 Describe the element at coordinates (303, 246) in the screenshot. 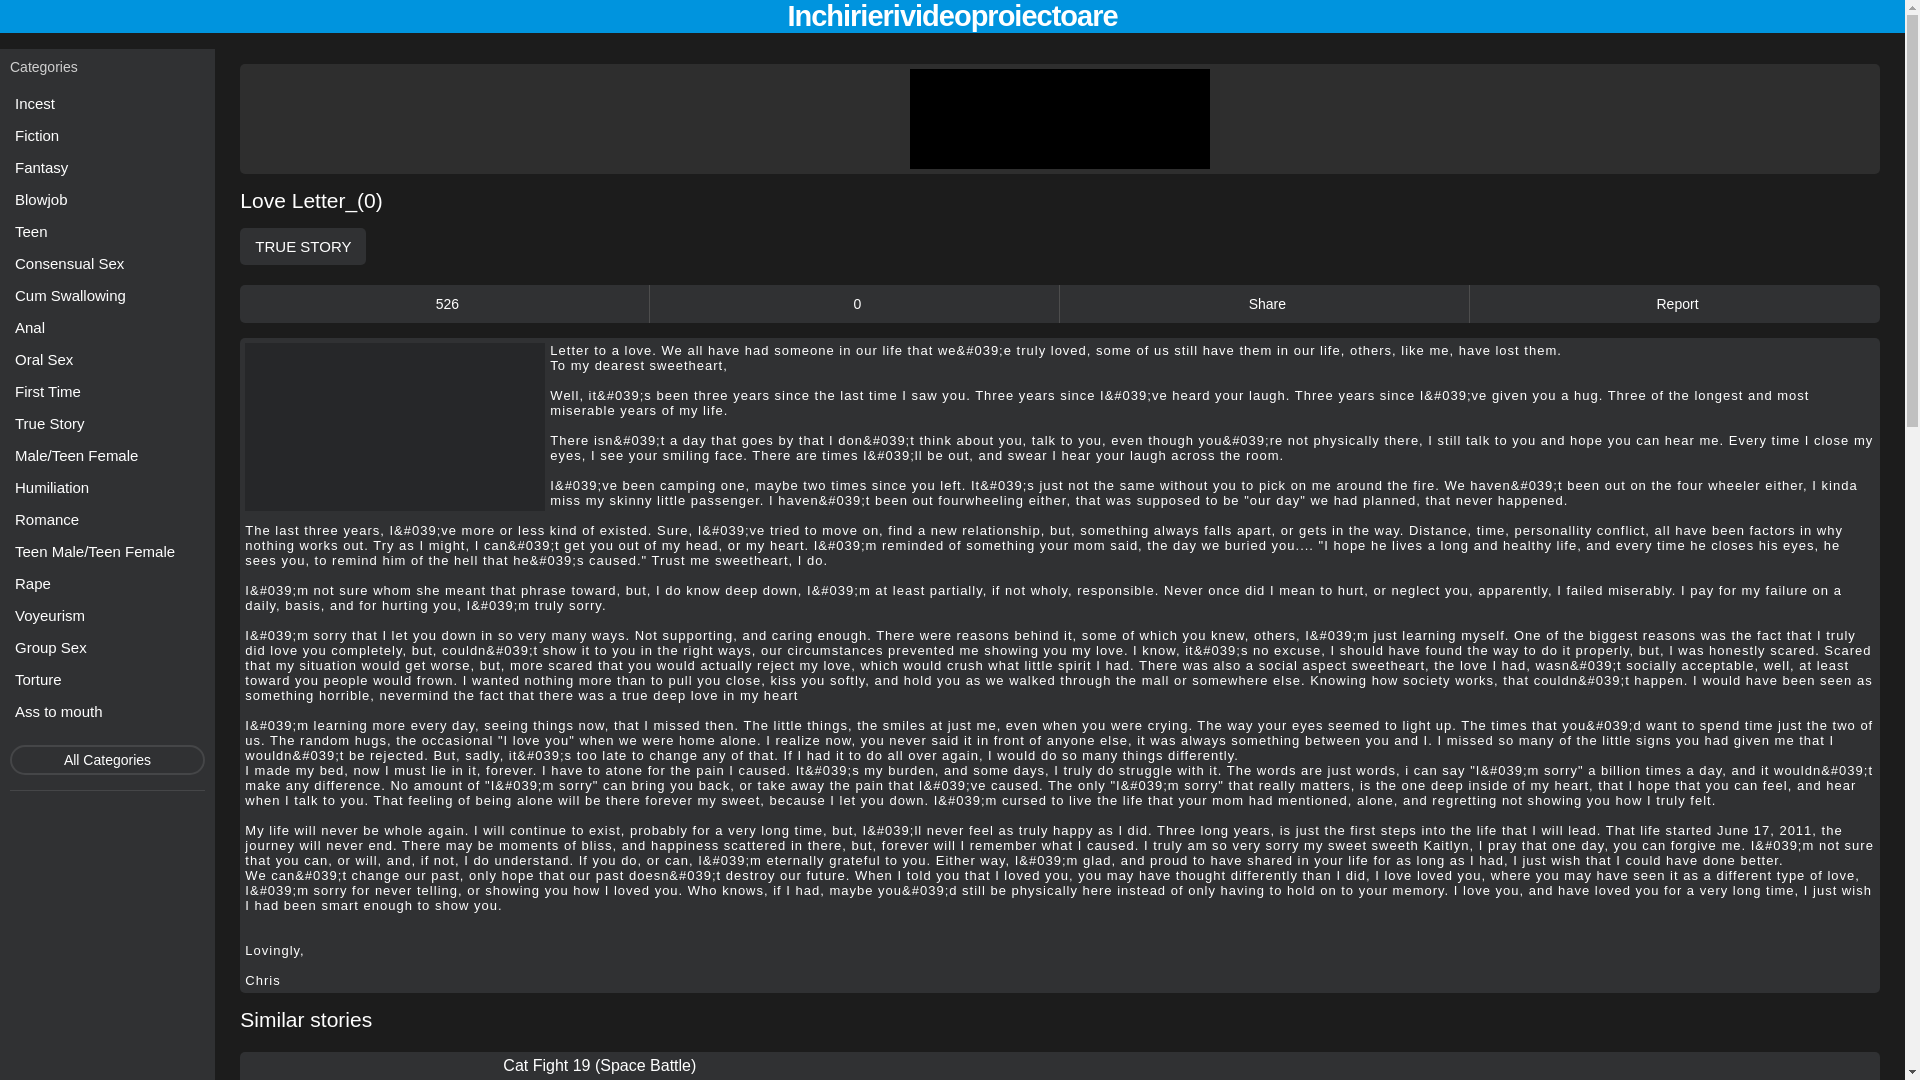

I see `TRUE STORY` at that location.